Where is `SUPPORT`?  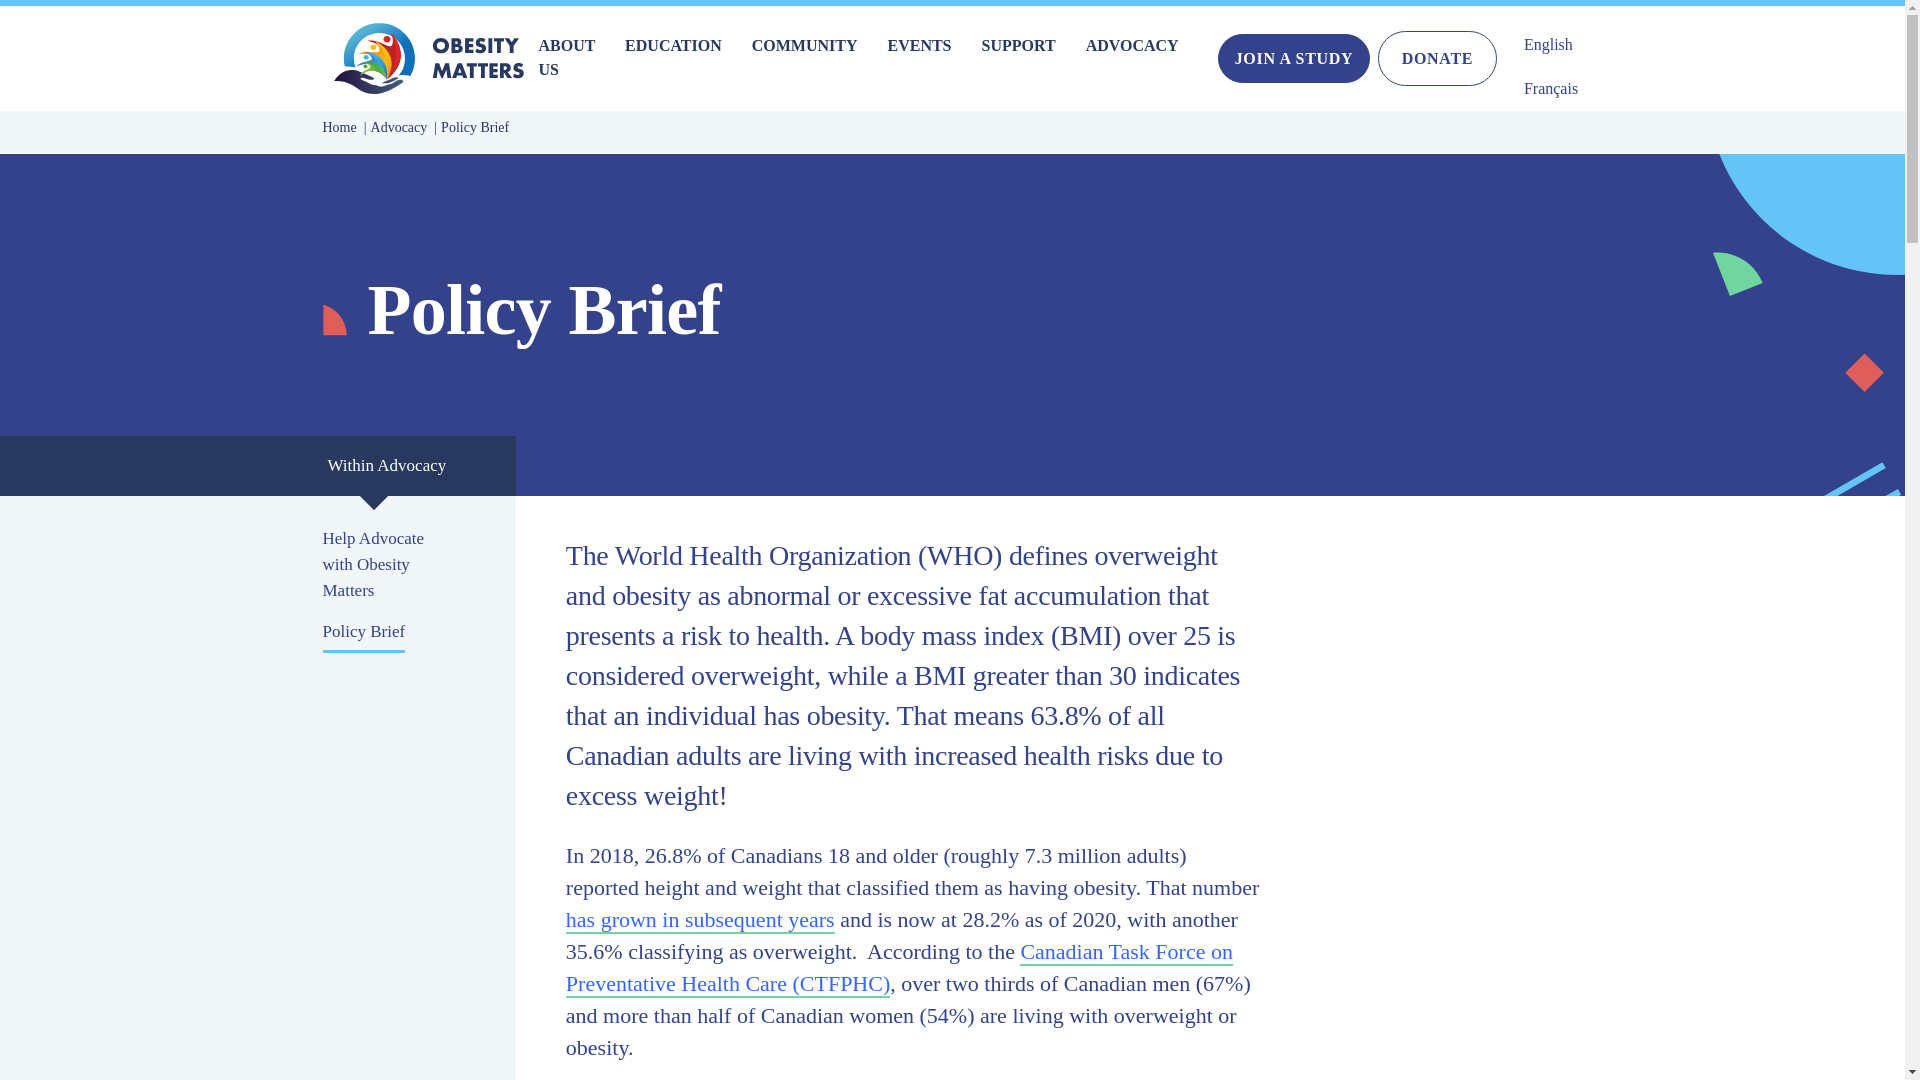
SUPPORT is located at coordinates (1018, 45).